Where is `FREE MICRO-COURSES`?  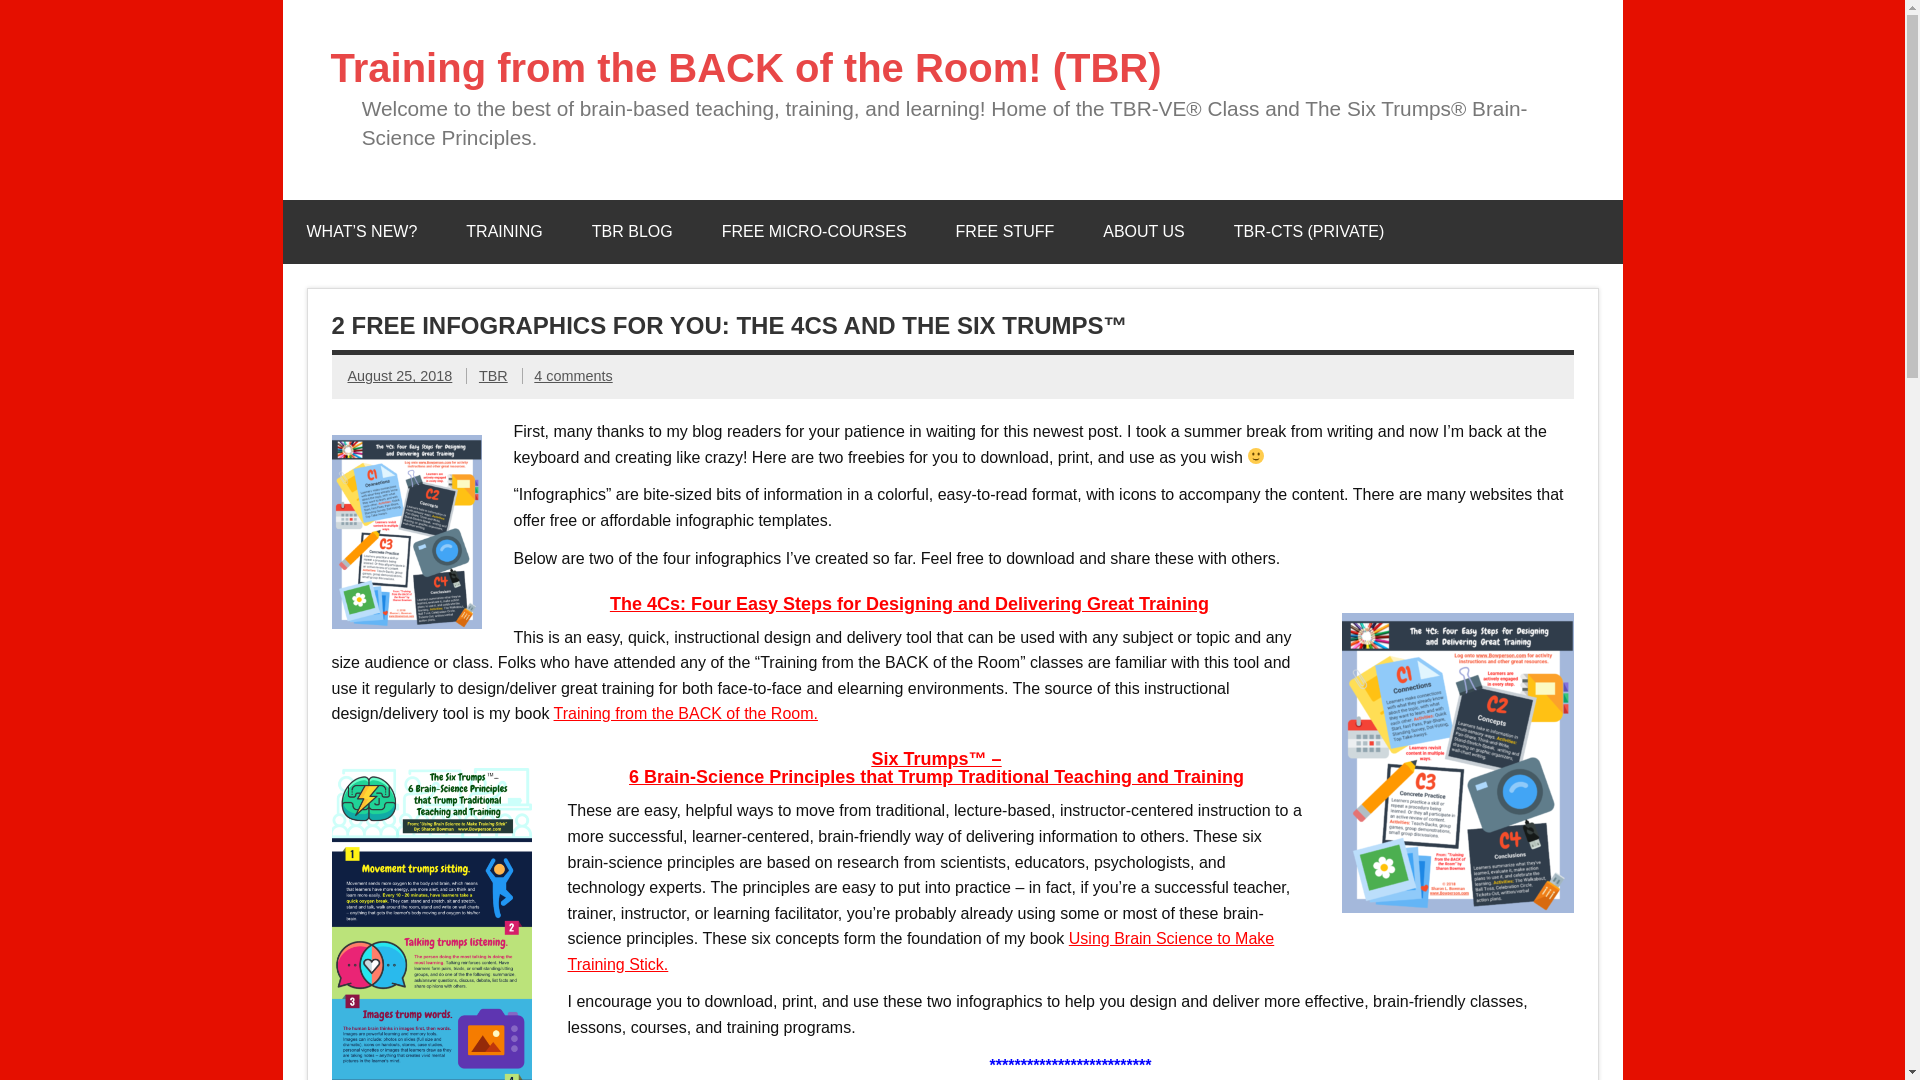
FREE MICRO-COURSES is located at coordinates (814, 231).